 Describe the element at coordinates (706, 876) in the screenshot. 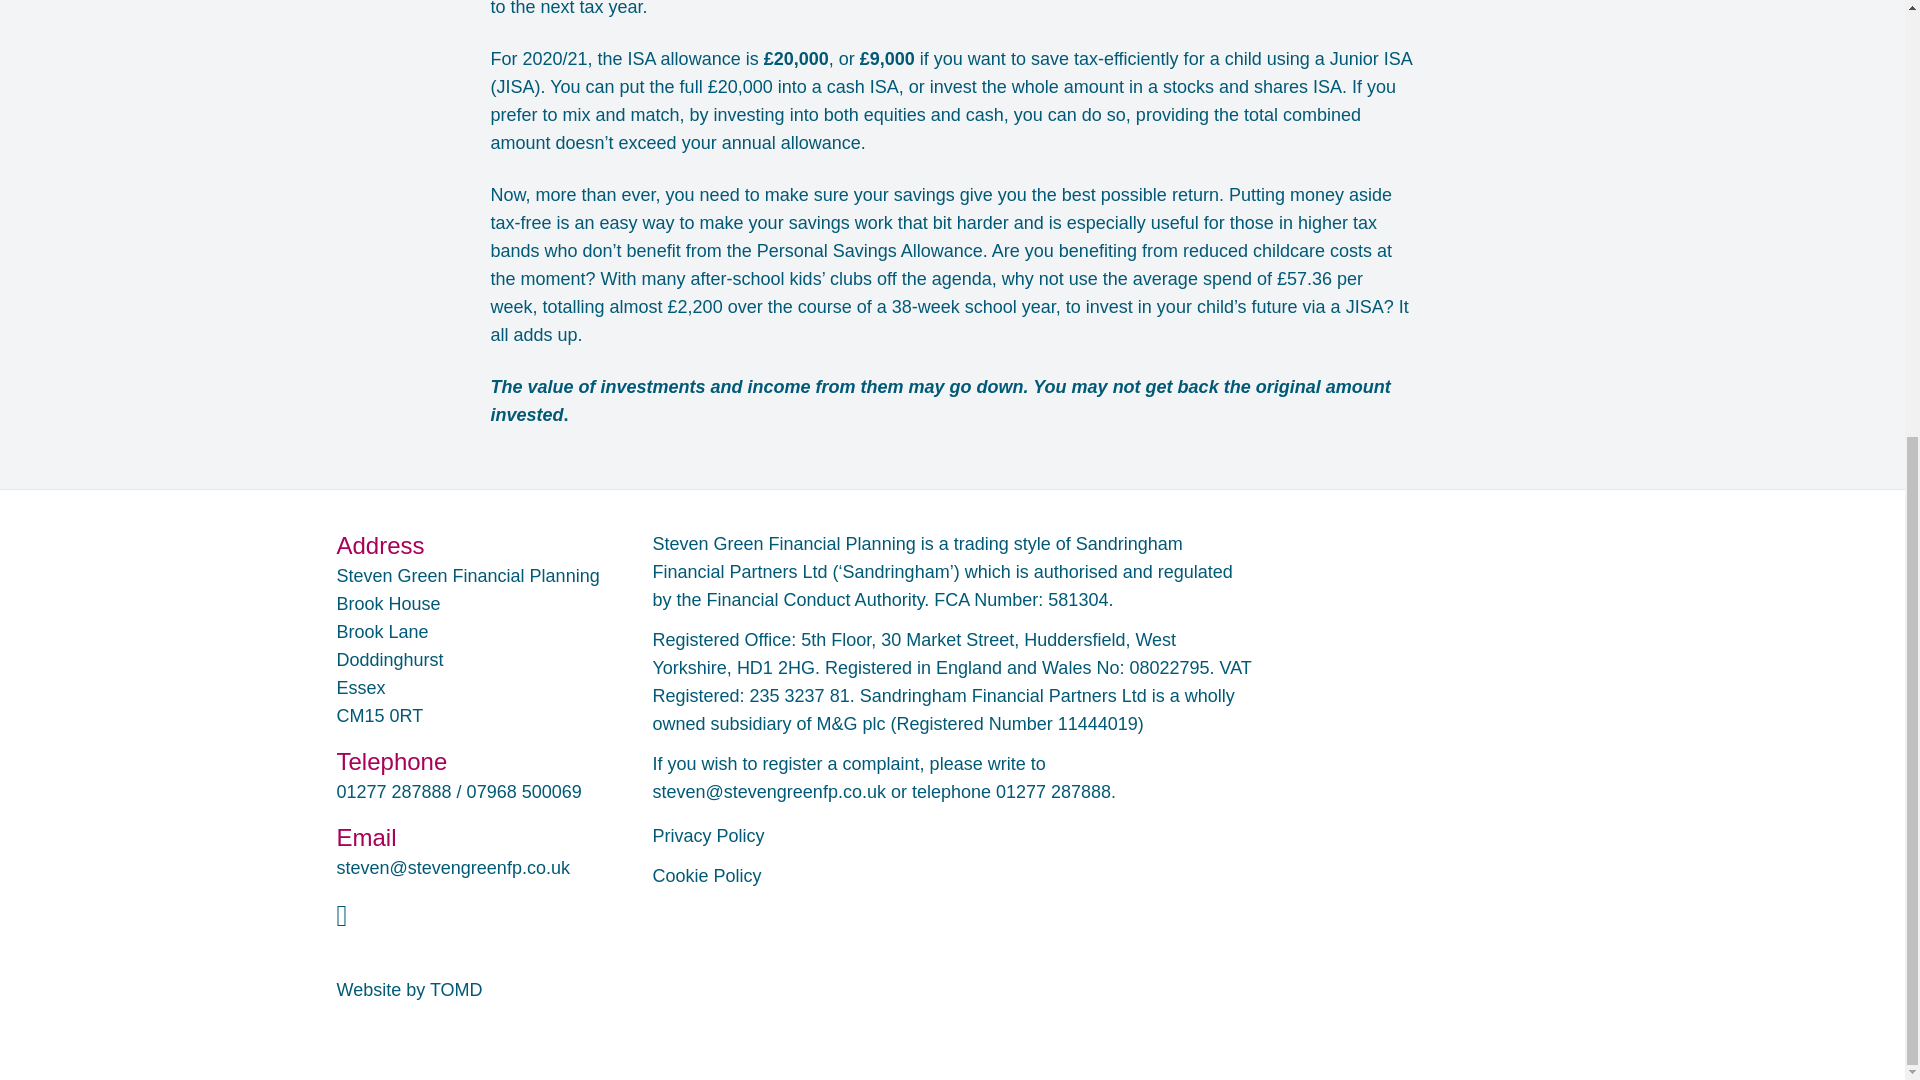

I see `Cookie Policy` at that location.